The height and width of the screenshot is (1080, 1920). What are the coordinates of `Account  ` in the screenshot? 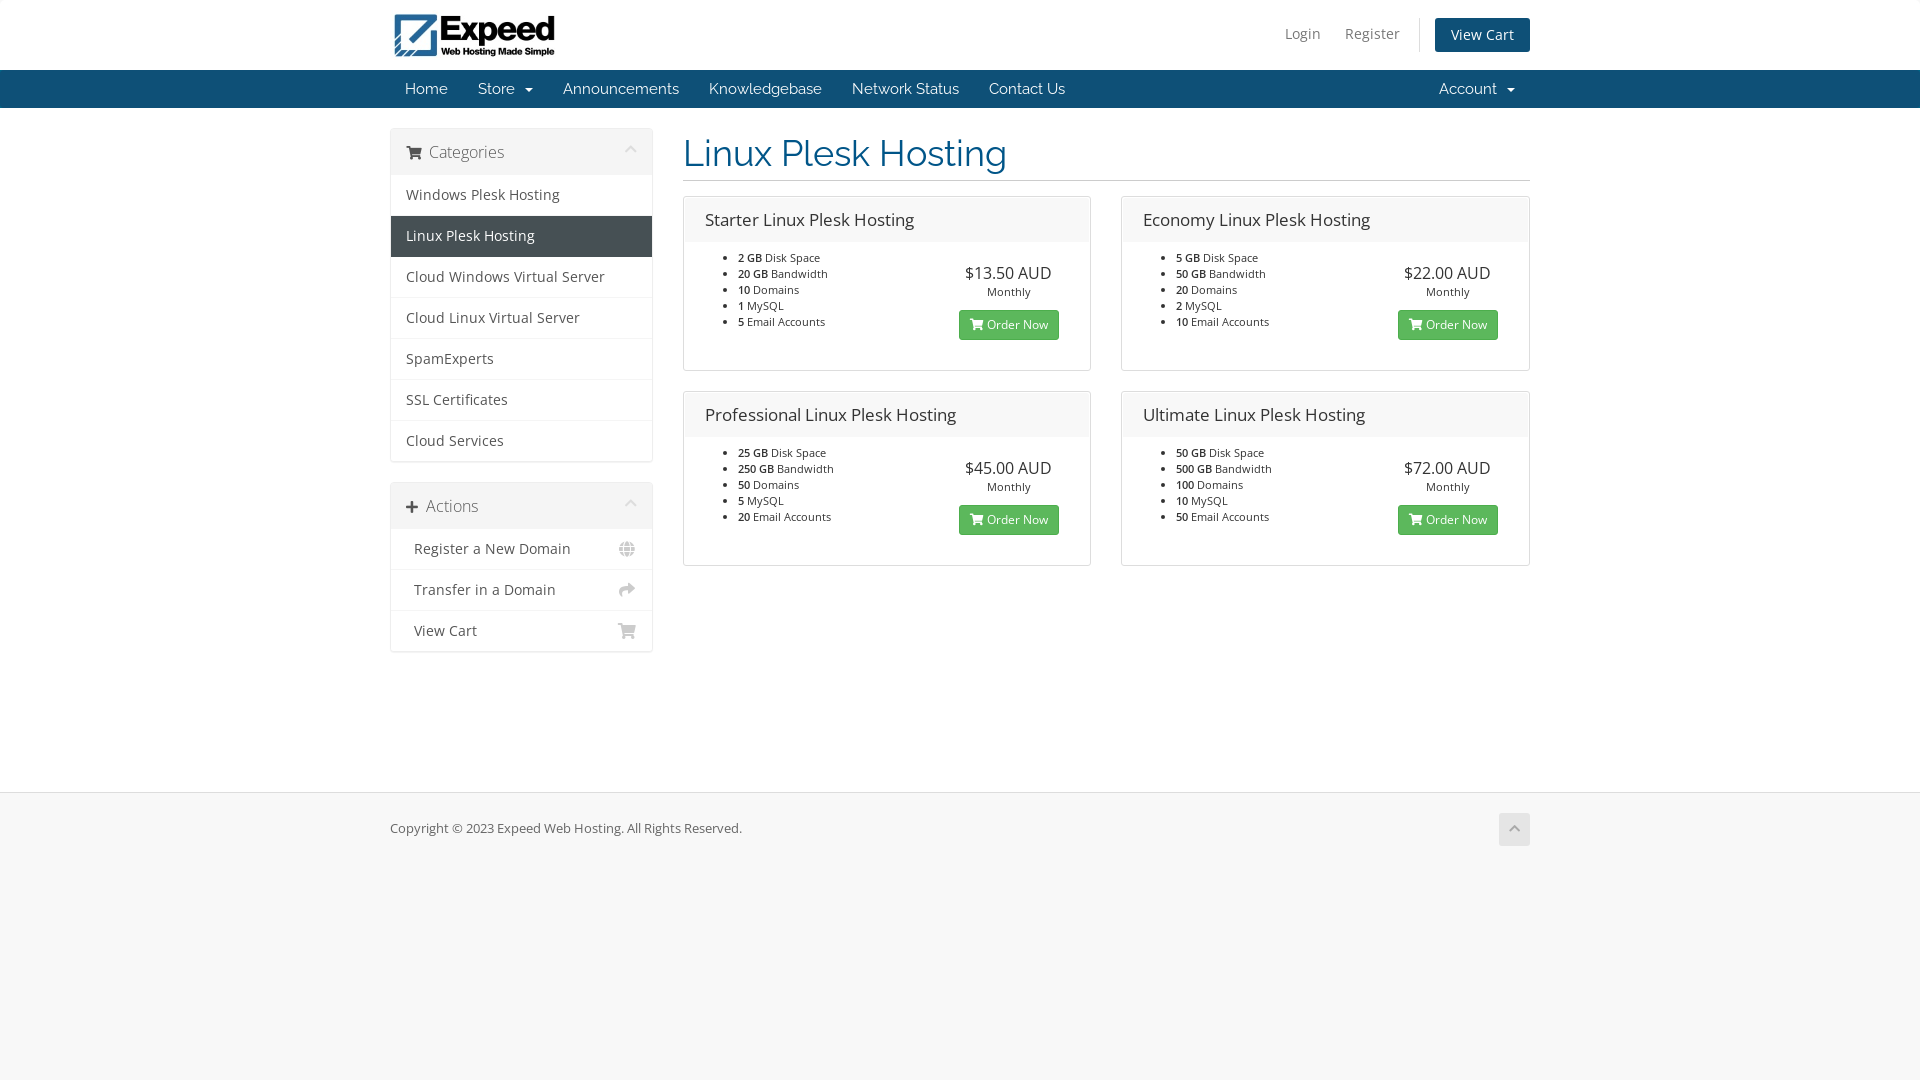 It's located at (1477, 89).